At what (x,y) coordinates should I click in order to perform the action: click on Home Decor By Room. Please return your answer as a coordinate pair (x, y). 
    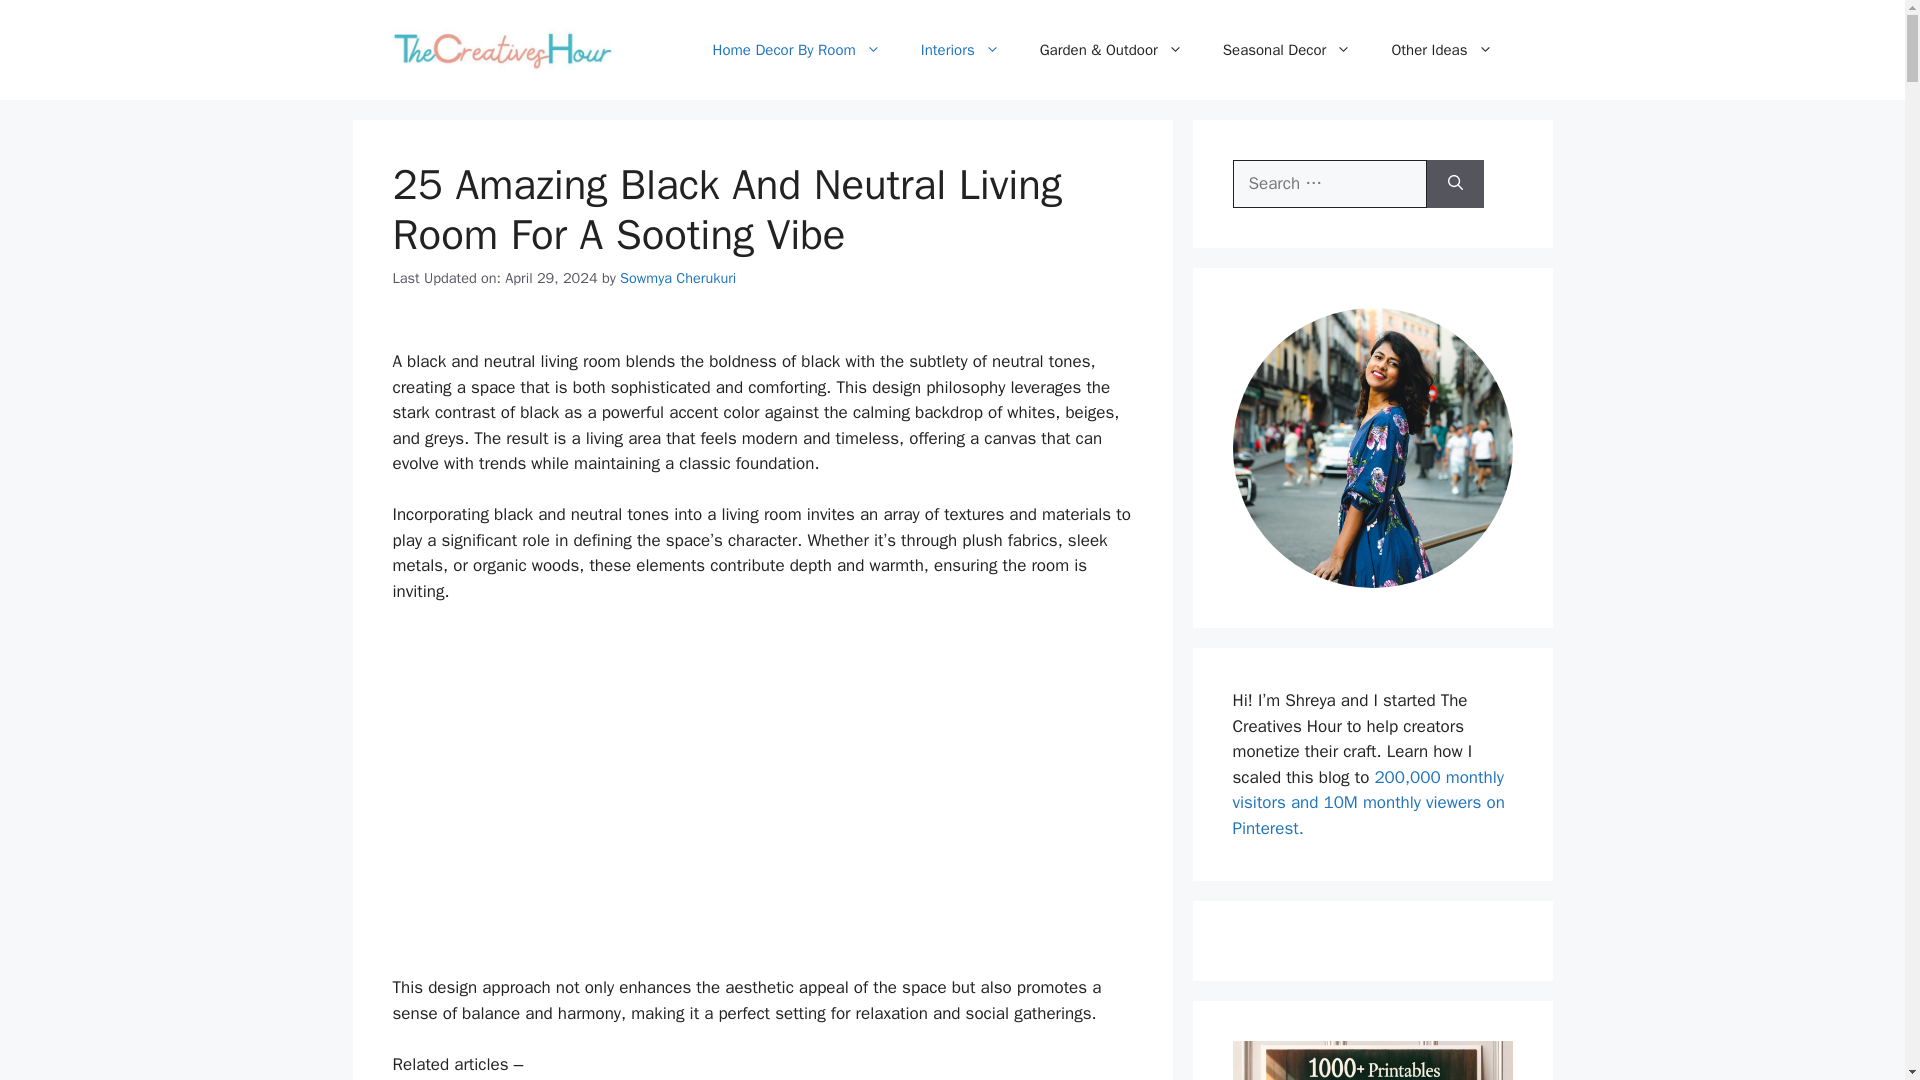
    Looking at the image, I should click on (796, 50).